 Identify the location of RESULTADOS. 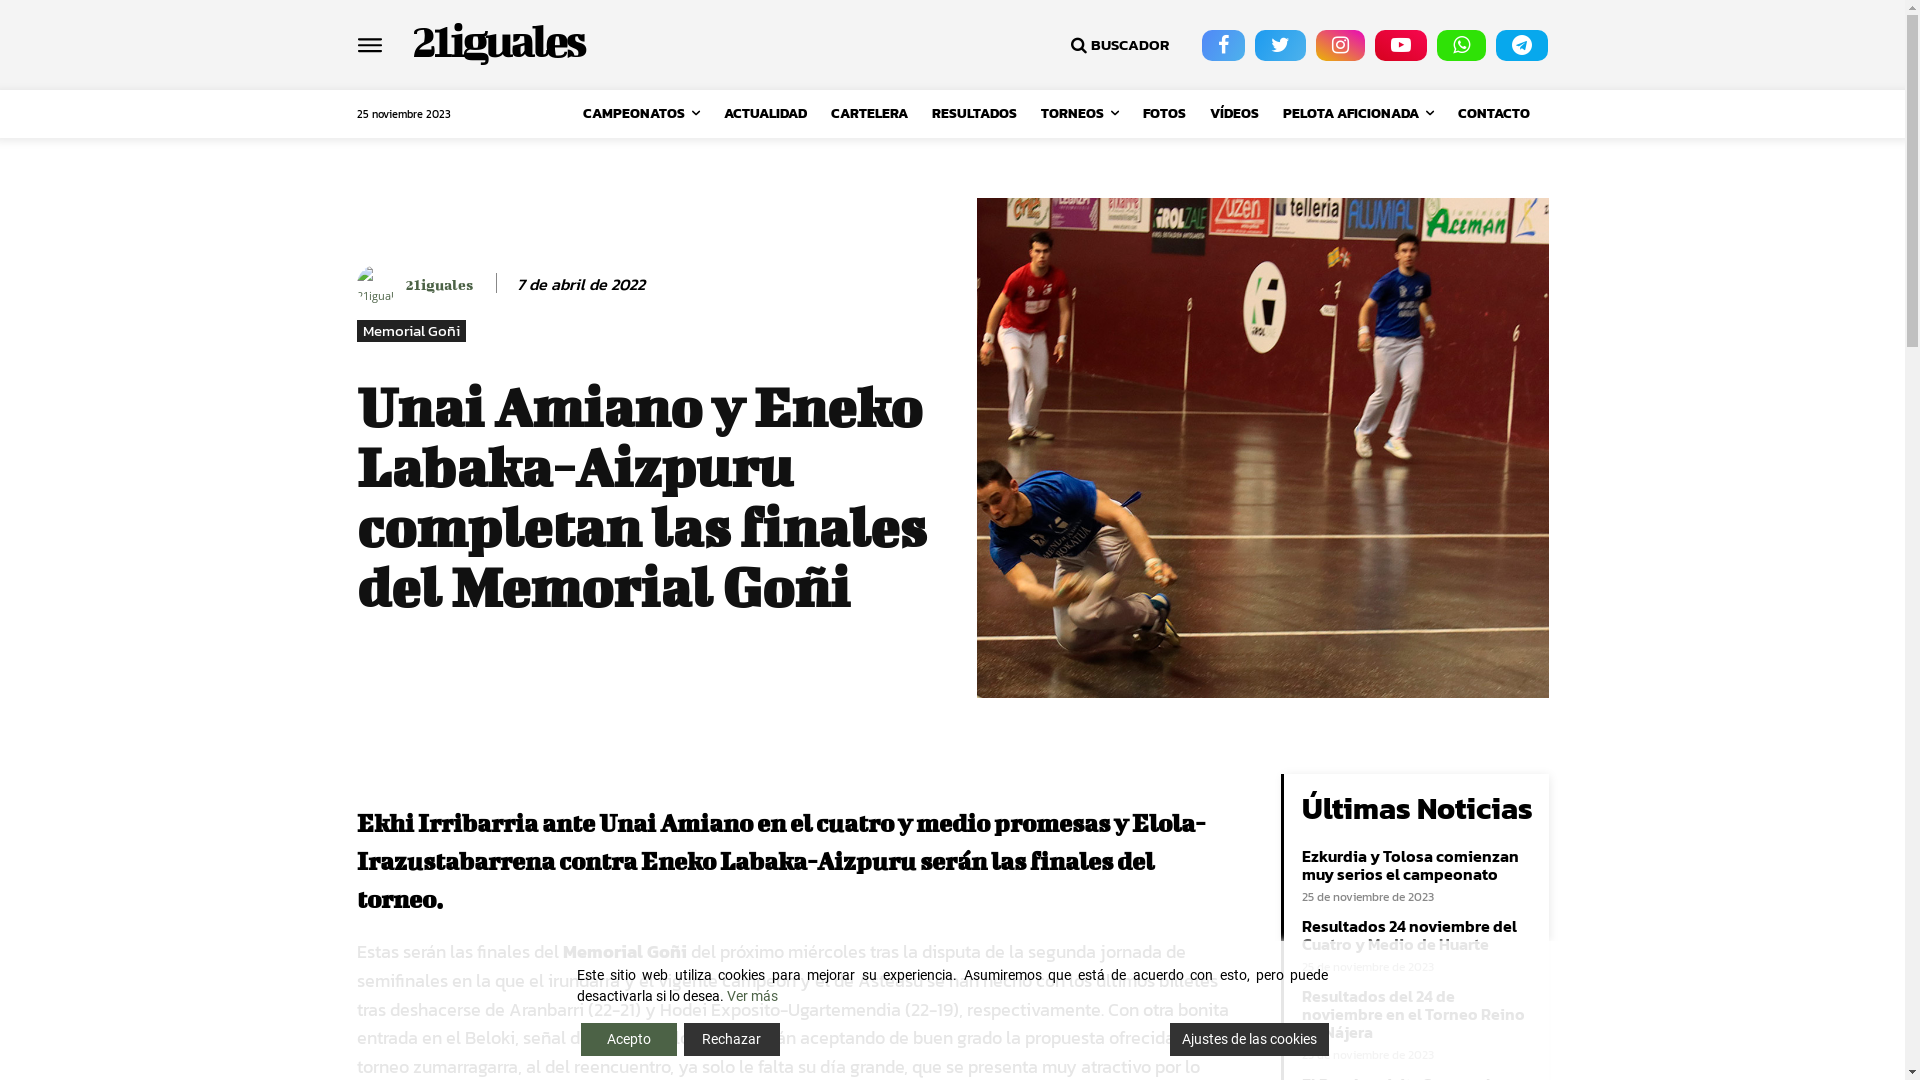
(974, 114).